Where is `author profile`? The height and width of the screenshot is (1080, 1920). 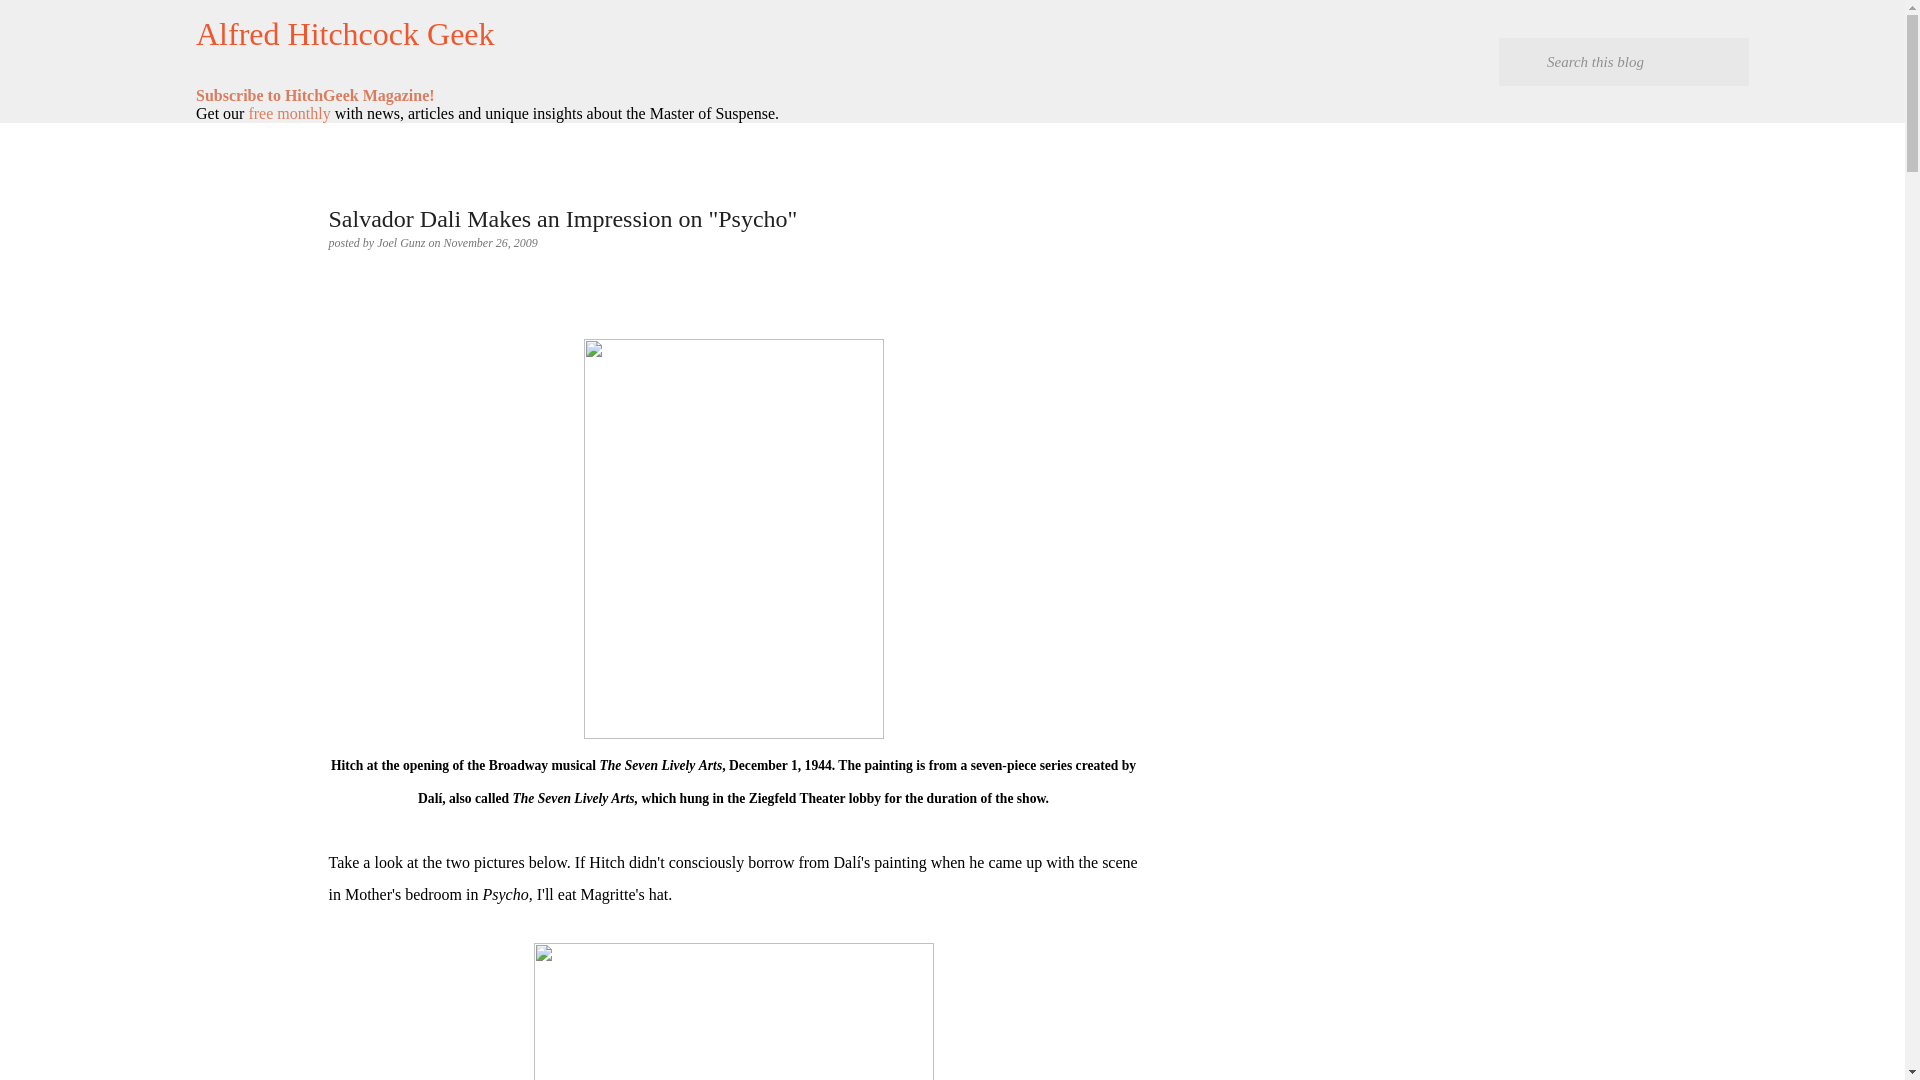
author profile is located at coordinates (402, 242).